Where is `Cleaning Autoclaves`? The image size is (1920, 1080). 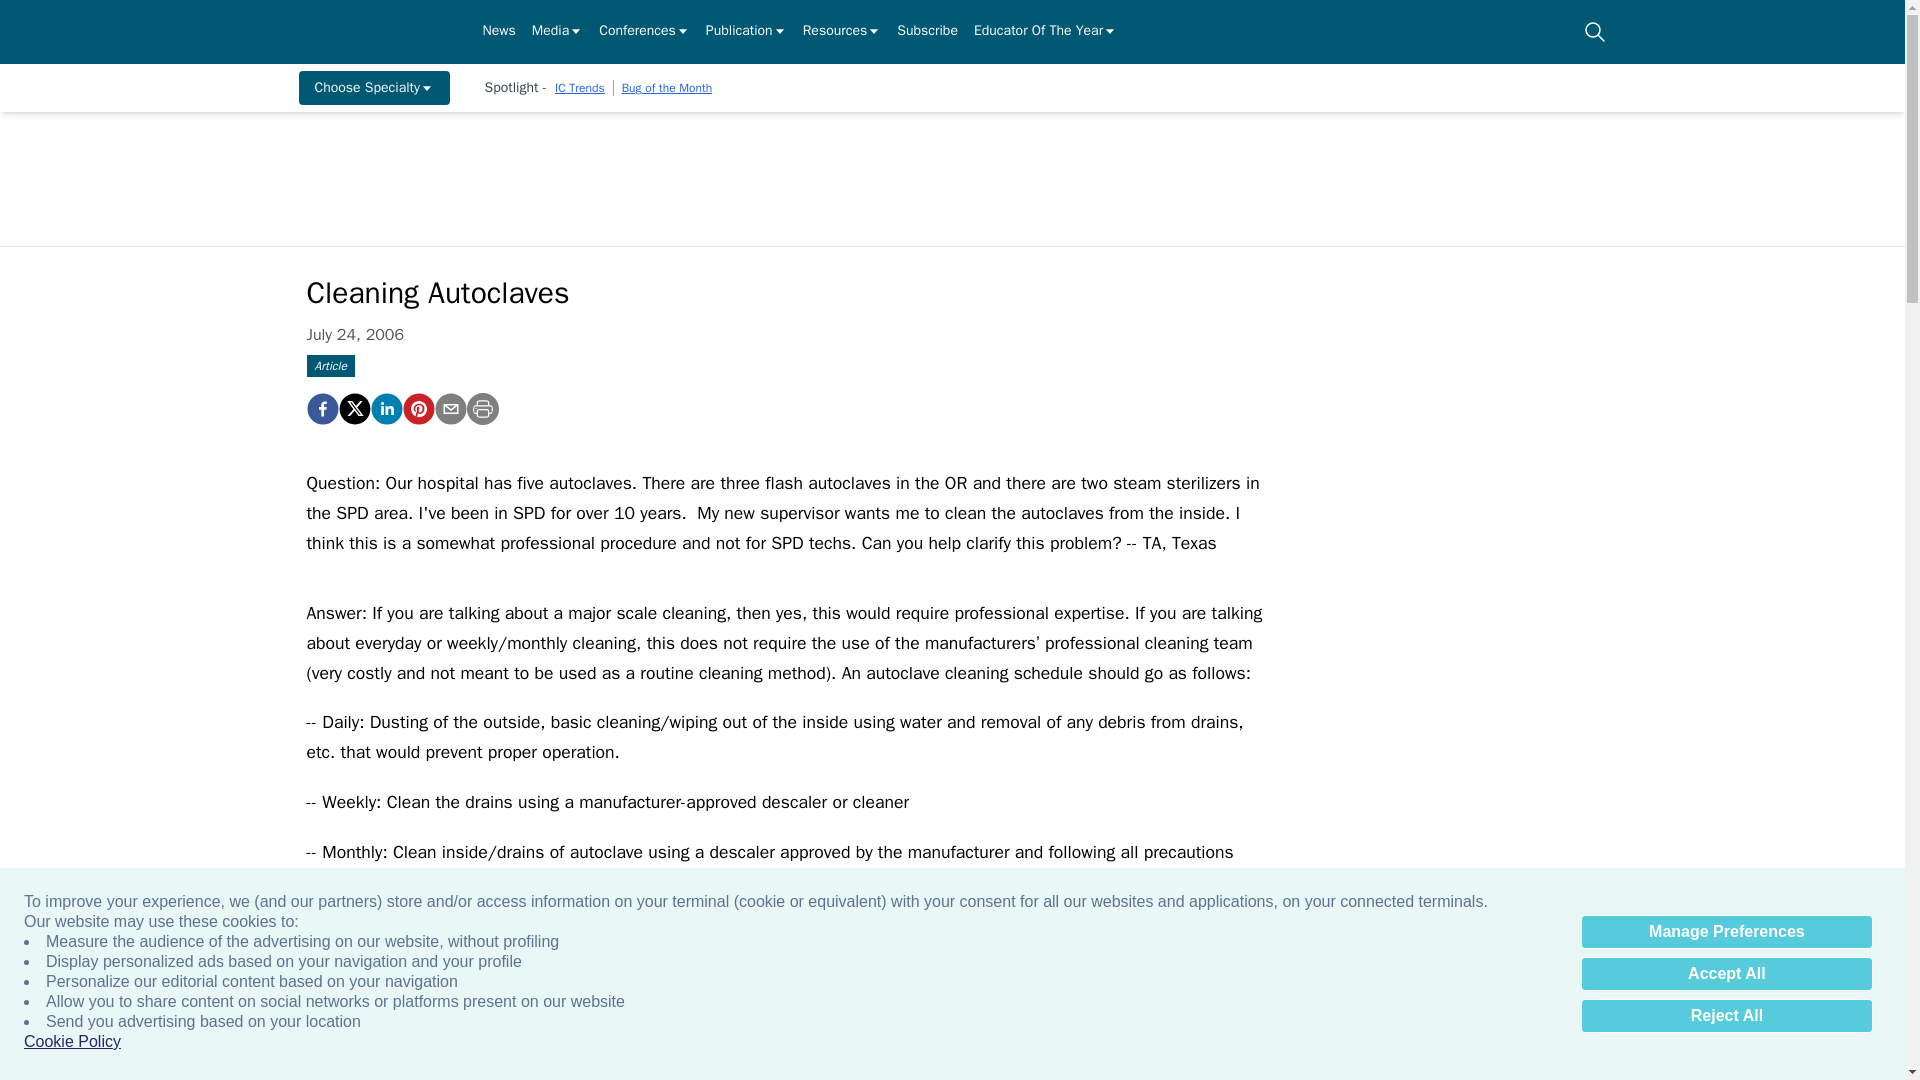 Cleaning Autoclaves is located at coordinates (417, 409).